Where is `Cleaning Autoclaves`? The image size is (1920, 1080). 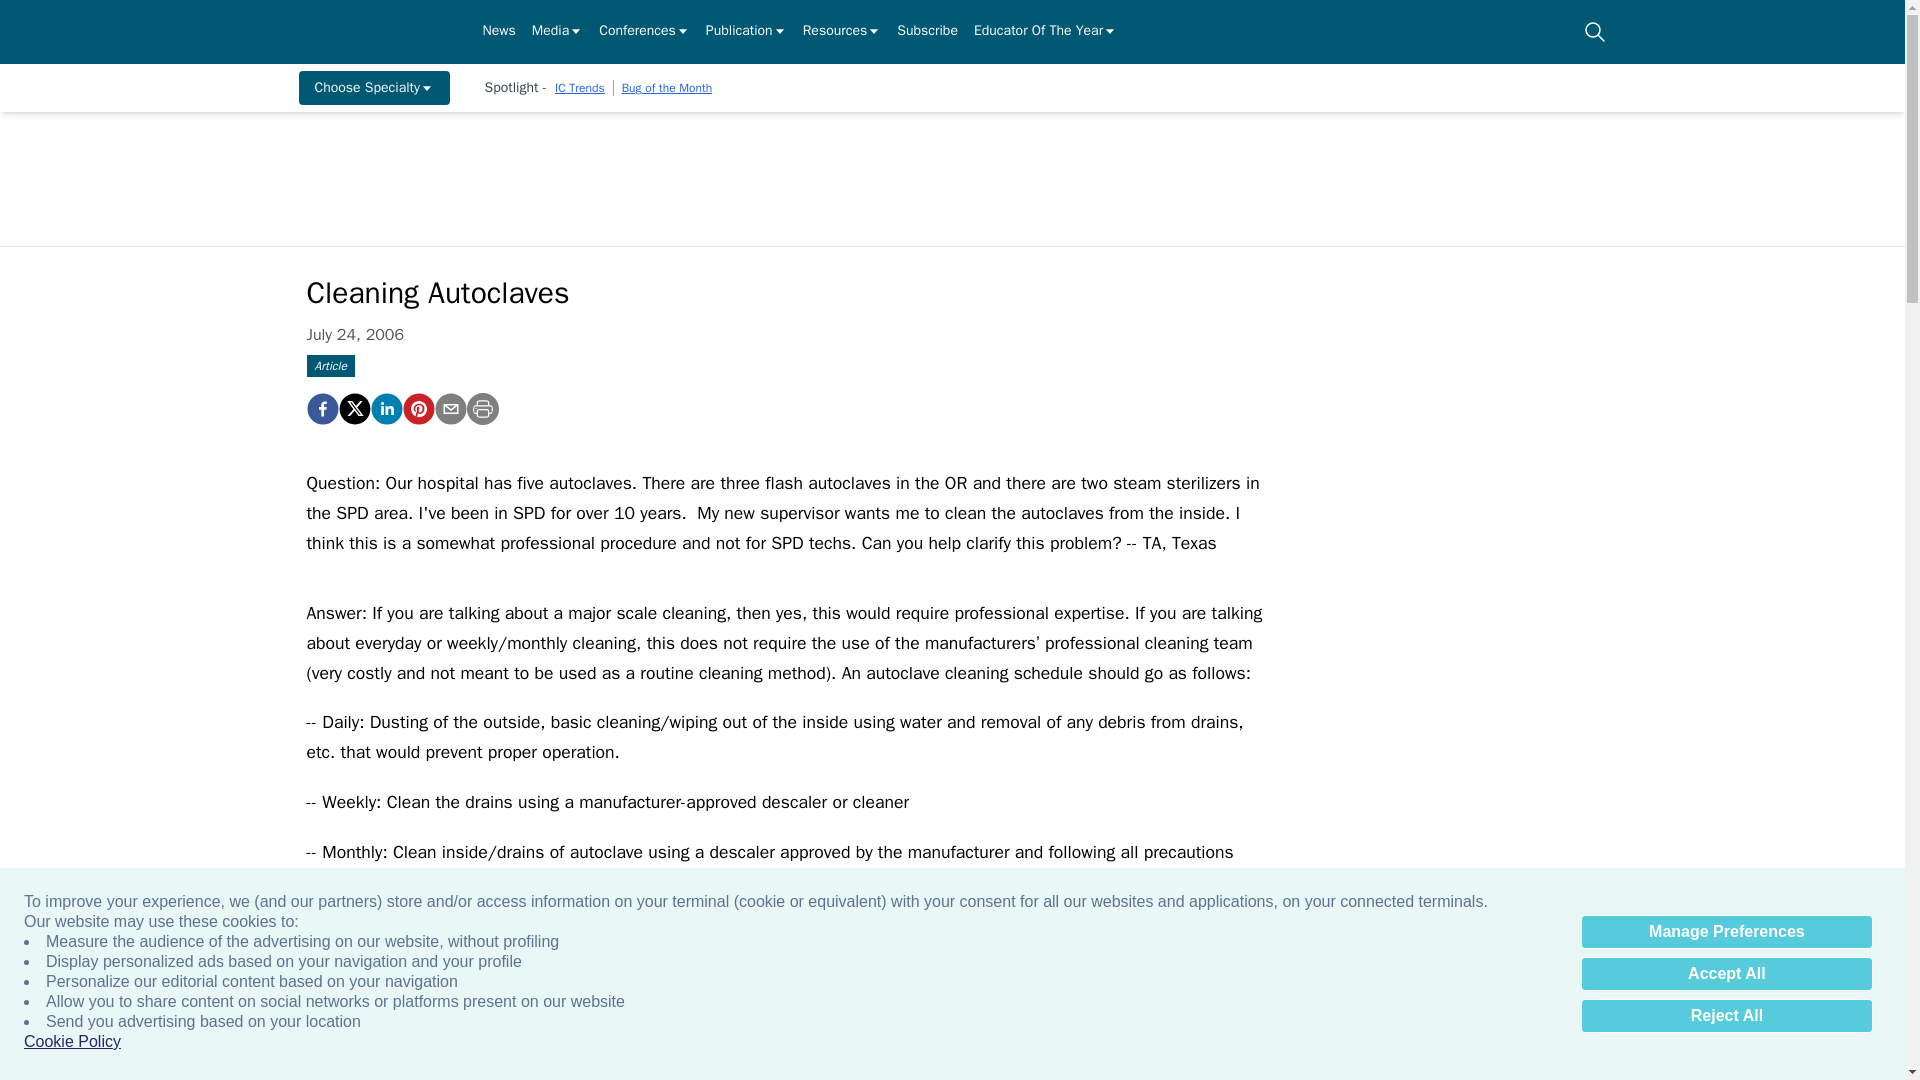 Cleaning Autoclaves is located at coordinates (417, 409).